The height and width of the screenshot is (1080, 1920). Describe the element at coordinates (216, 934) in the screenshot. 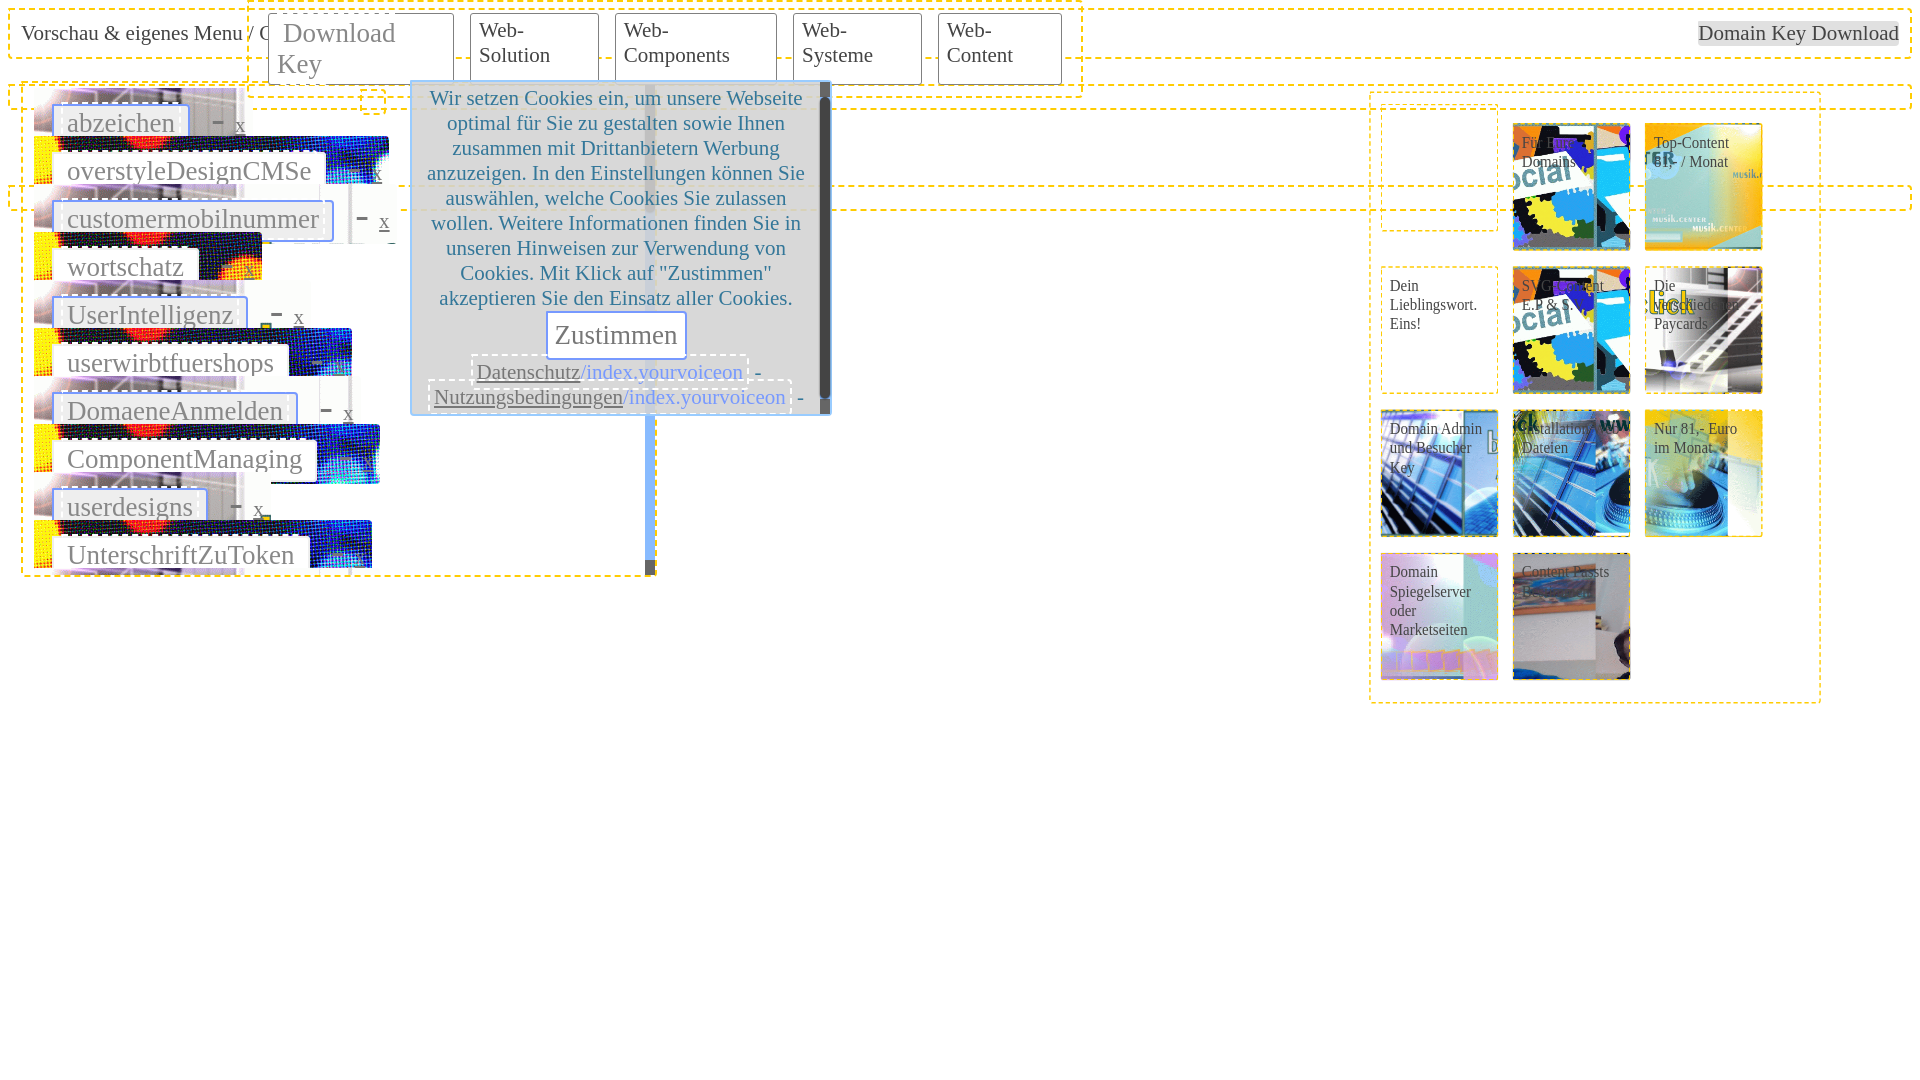

I see `BeiDomainAnmeldung - x` at that location.